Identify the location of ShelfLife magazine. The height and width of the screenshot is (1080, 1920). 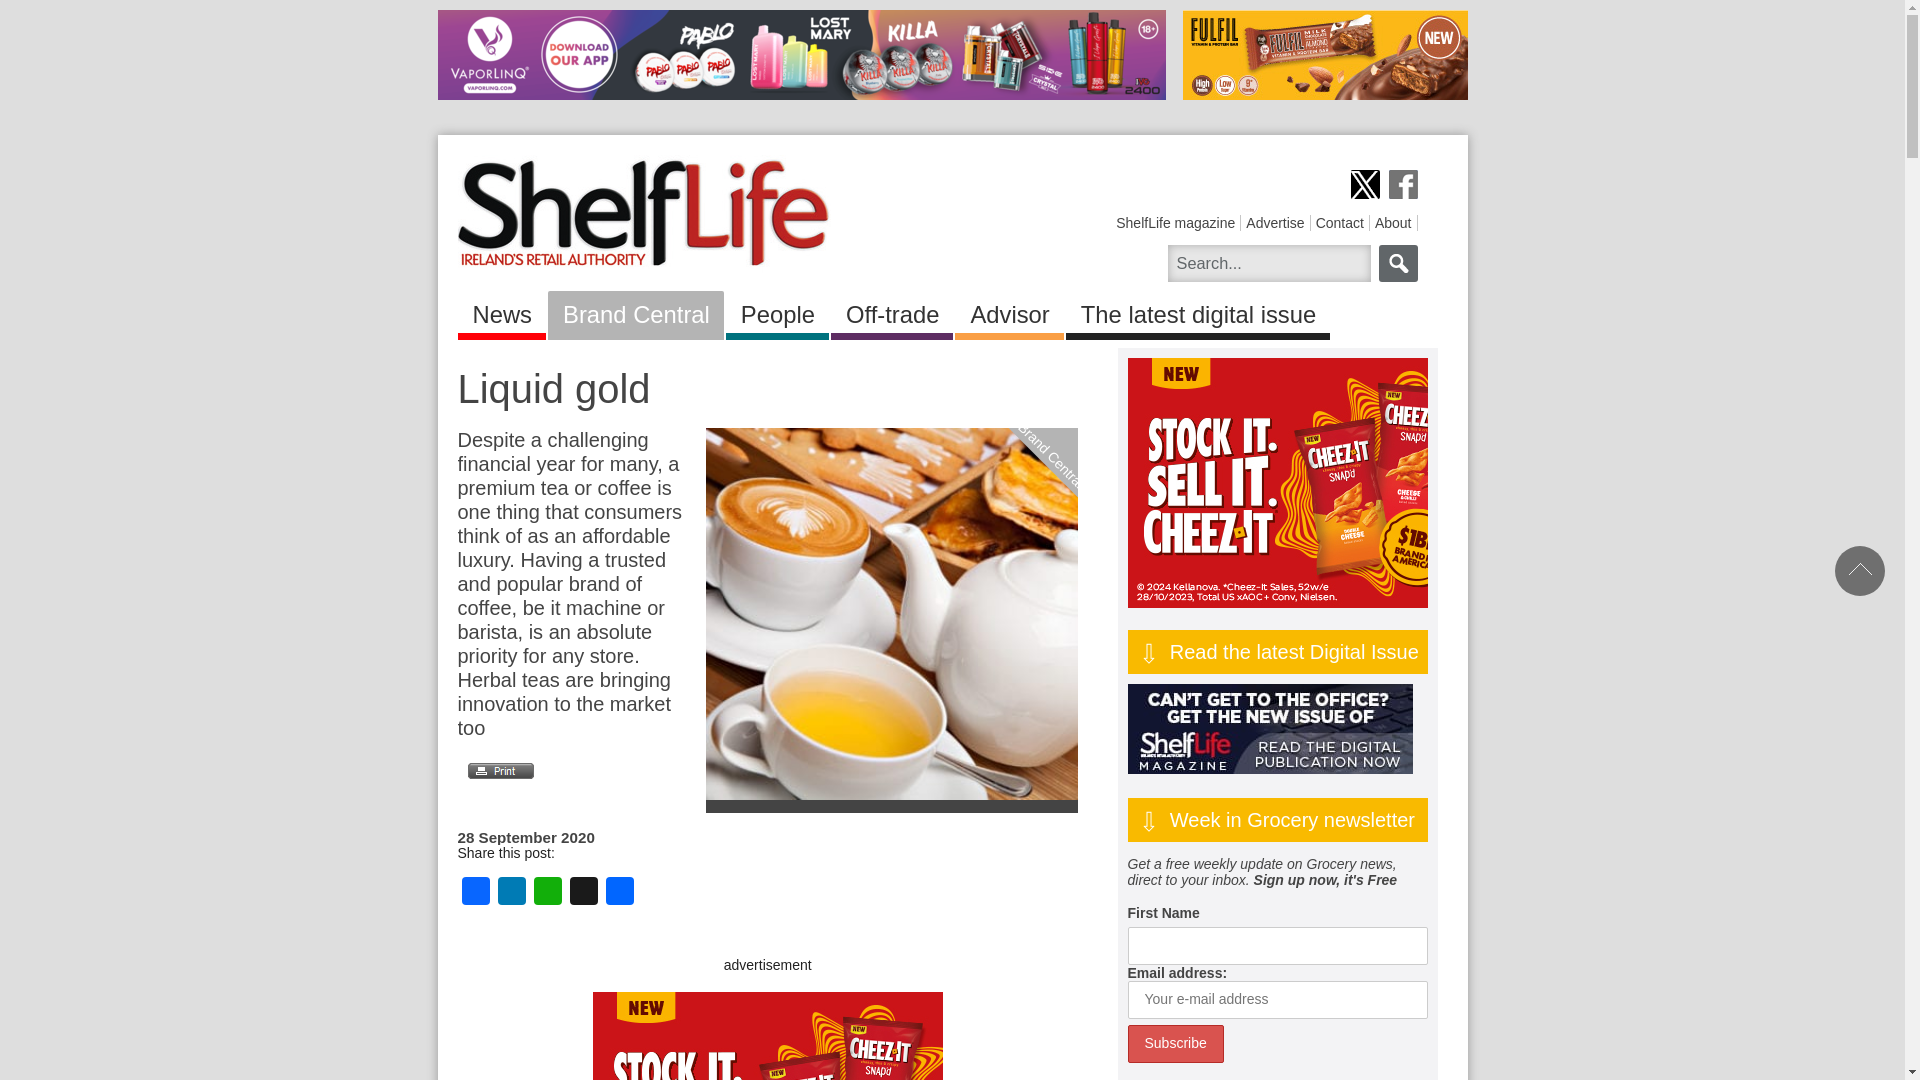
(1174, 222).